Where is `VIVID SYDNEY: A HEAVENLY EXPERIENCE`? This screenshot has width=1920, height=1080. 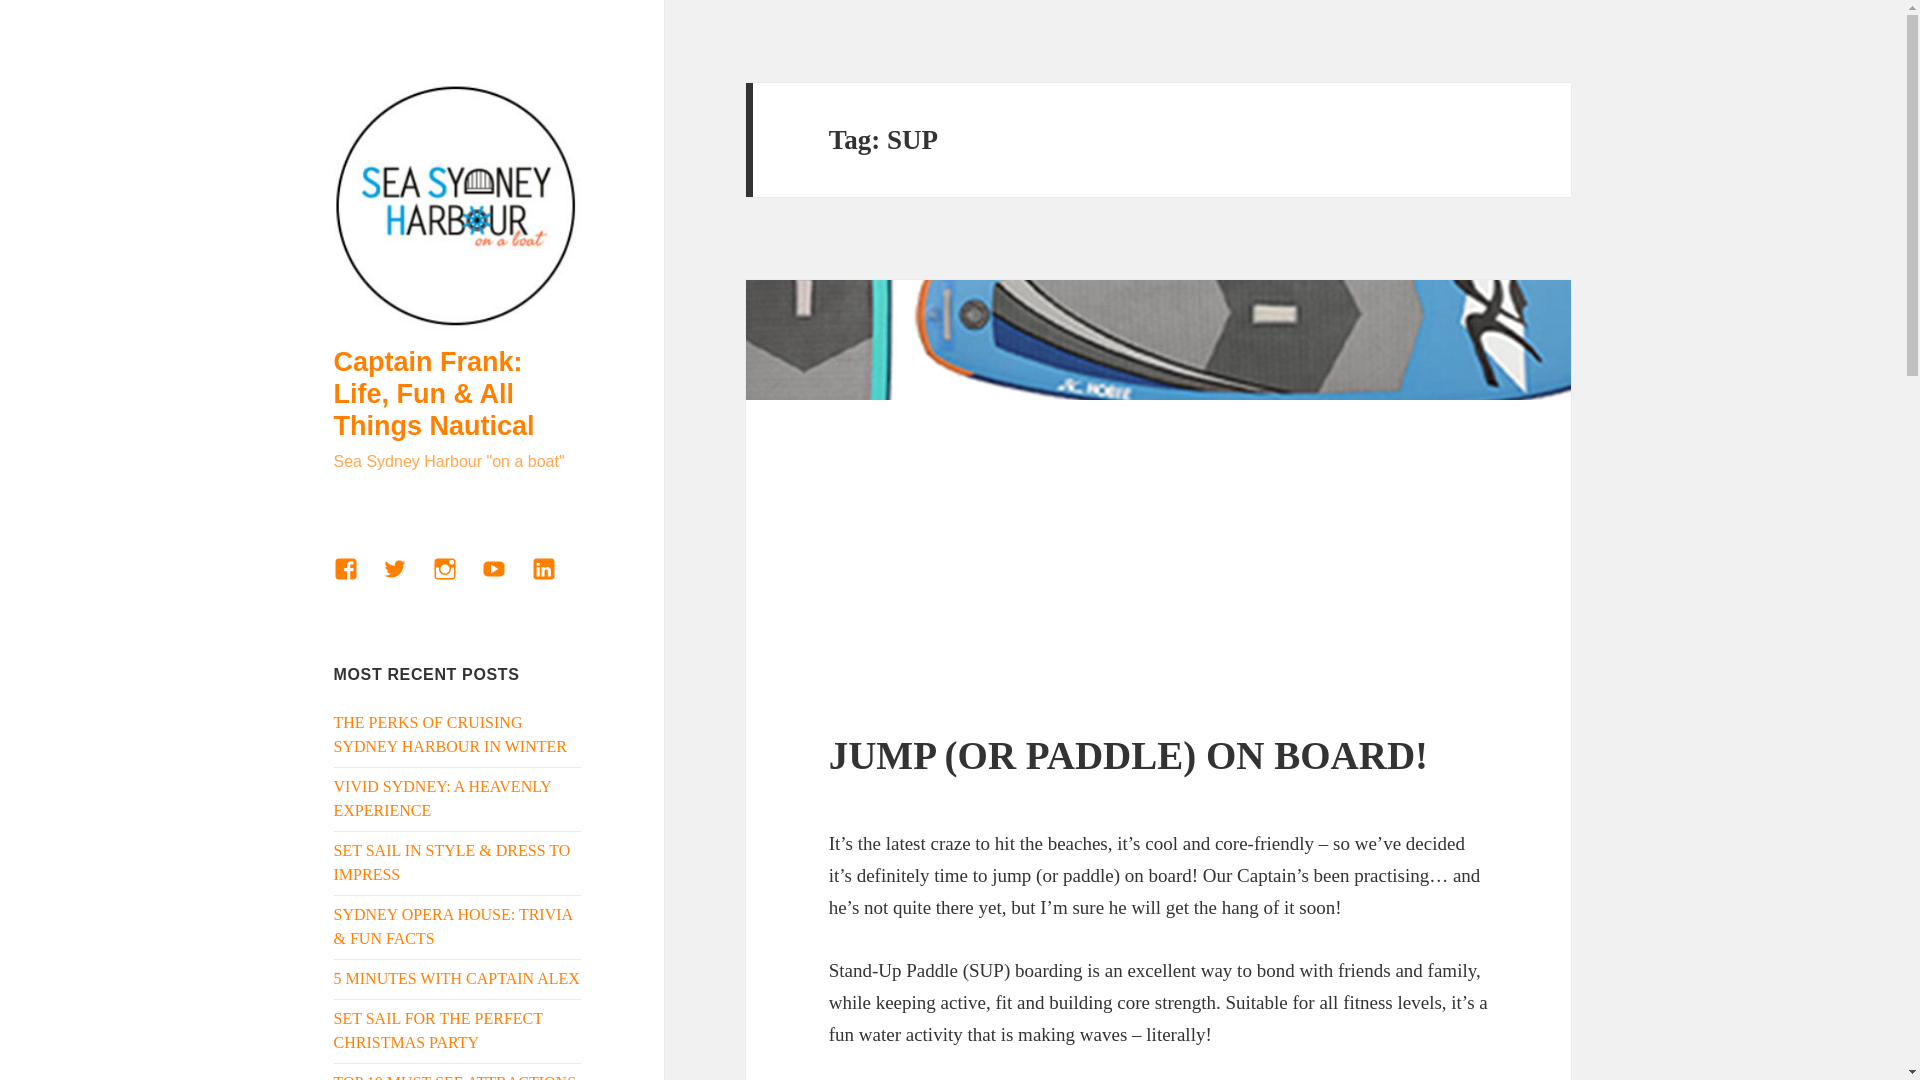
VIVID SYDNEY: A HEAVENLY EXPERIENCE is located at coordinates (443, 798).